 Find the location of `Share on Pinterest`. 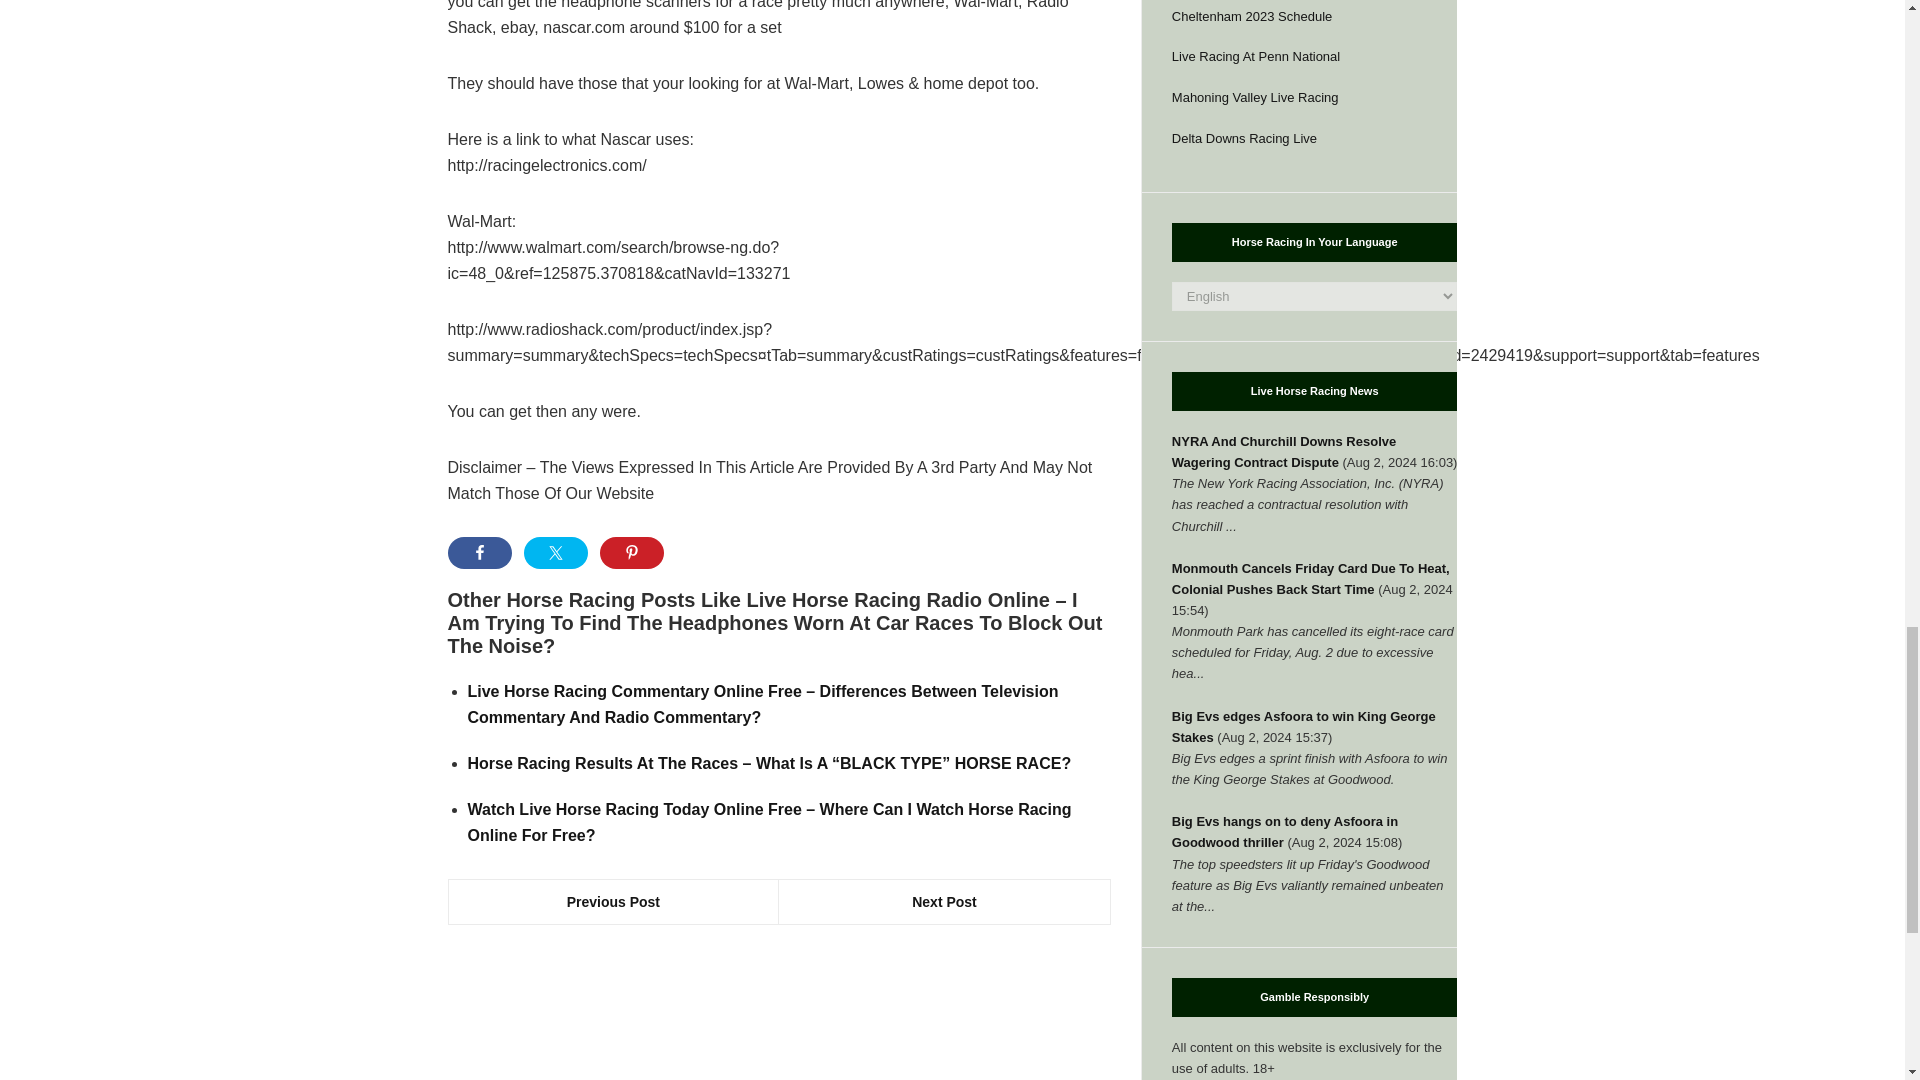

Share on Pinterest is located at coordinates (632, 552).